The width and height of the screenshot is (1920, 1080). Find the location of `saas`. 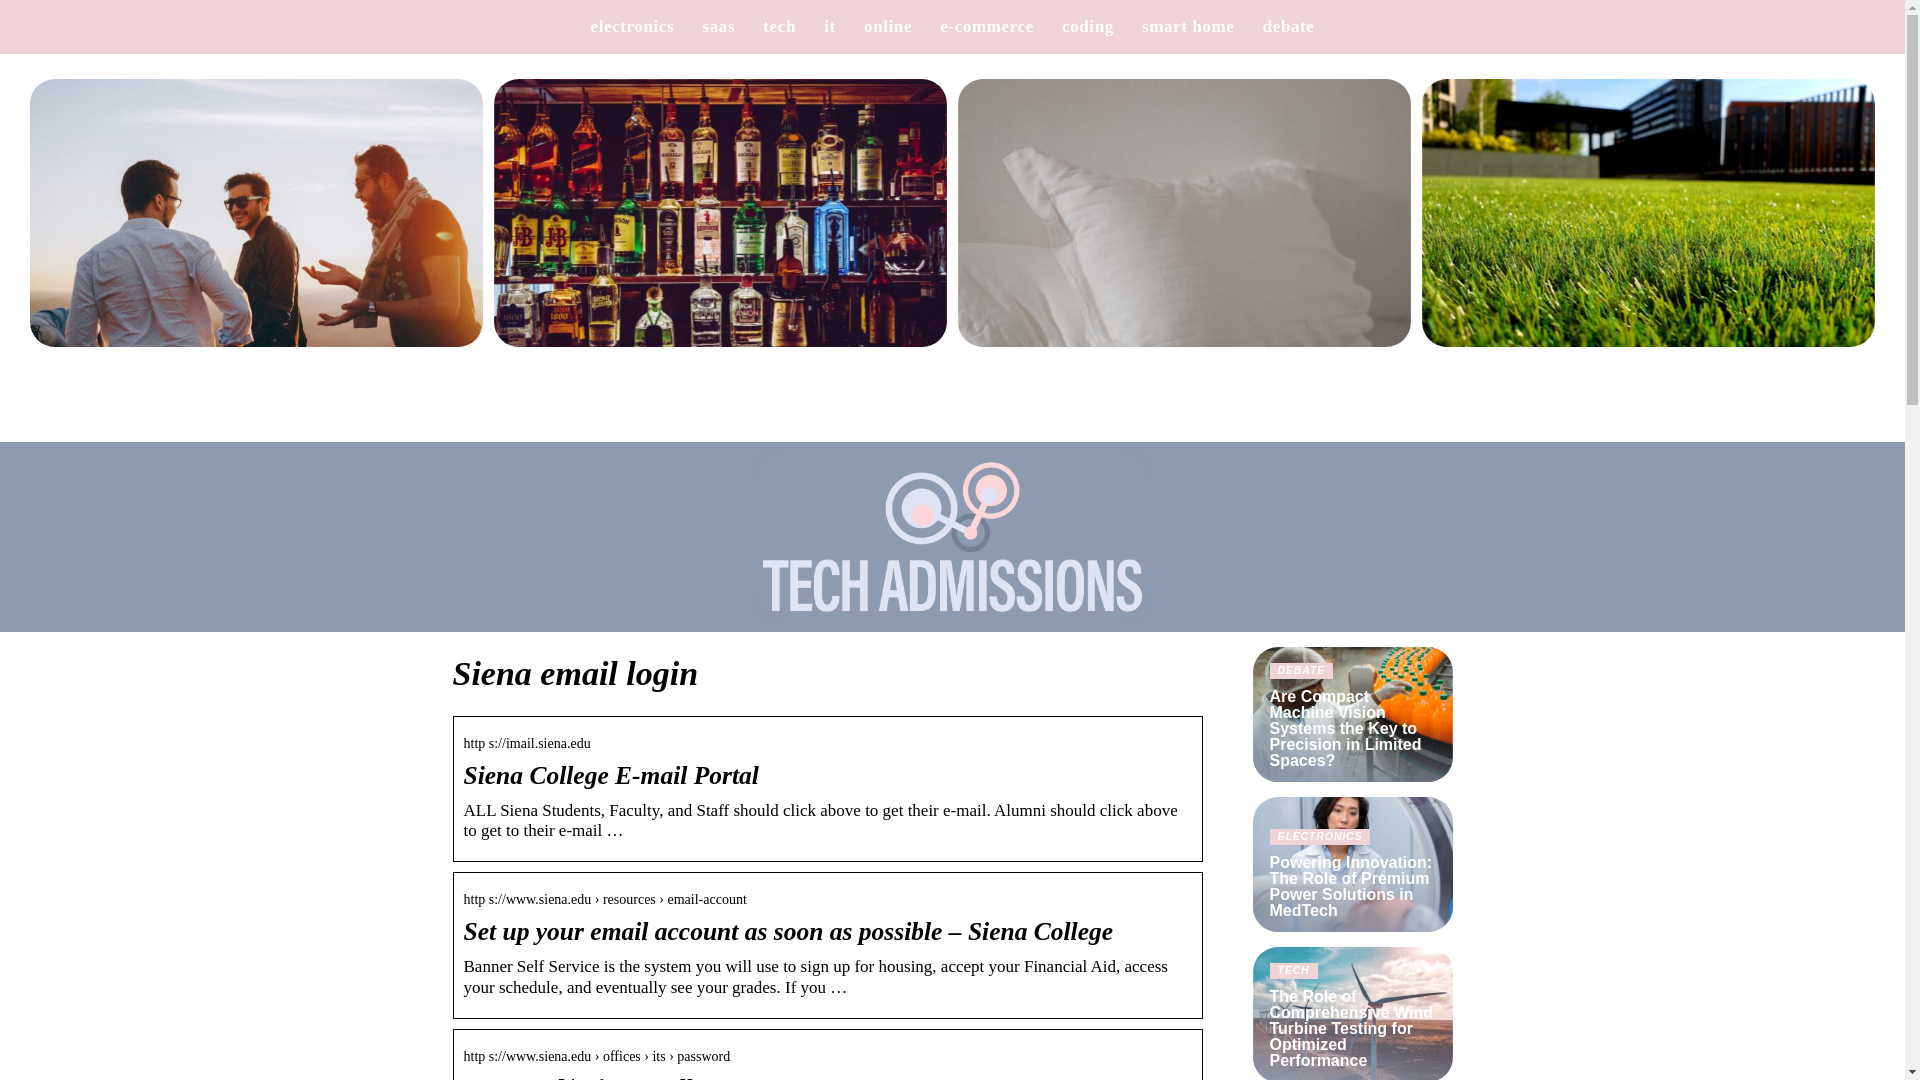

saas is located at coordinates (718, 26).